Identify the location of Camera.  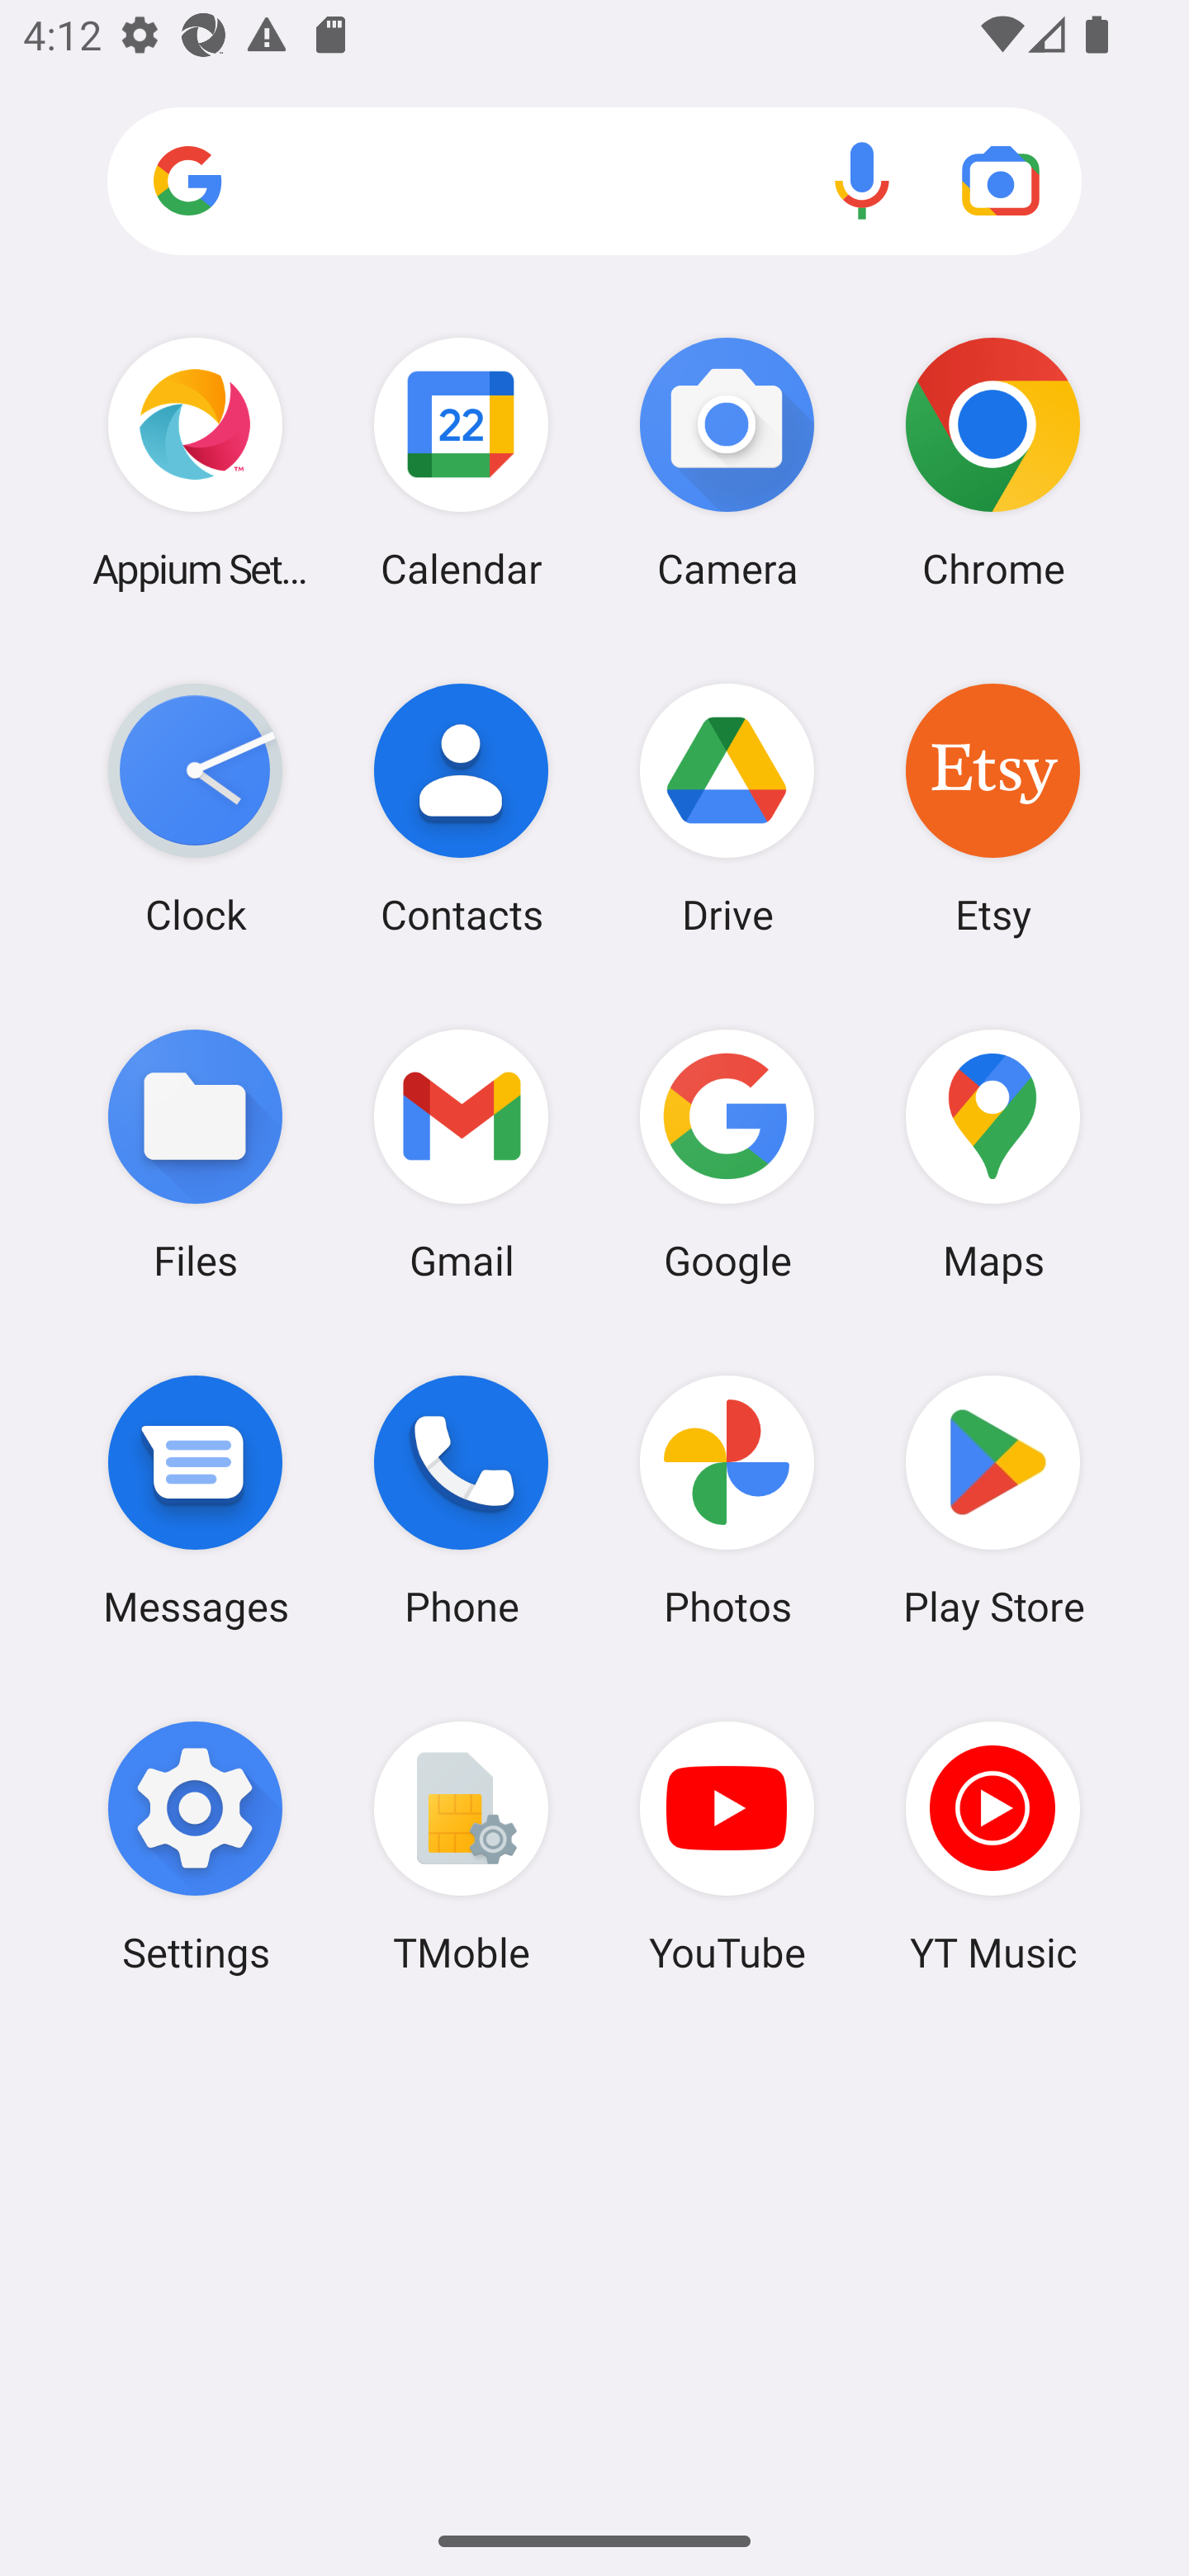
(727, 462).